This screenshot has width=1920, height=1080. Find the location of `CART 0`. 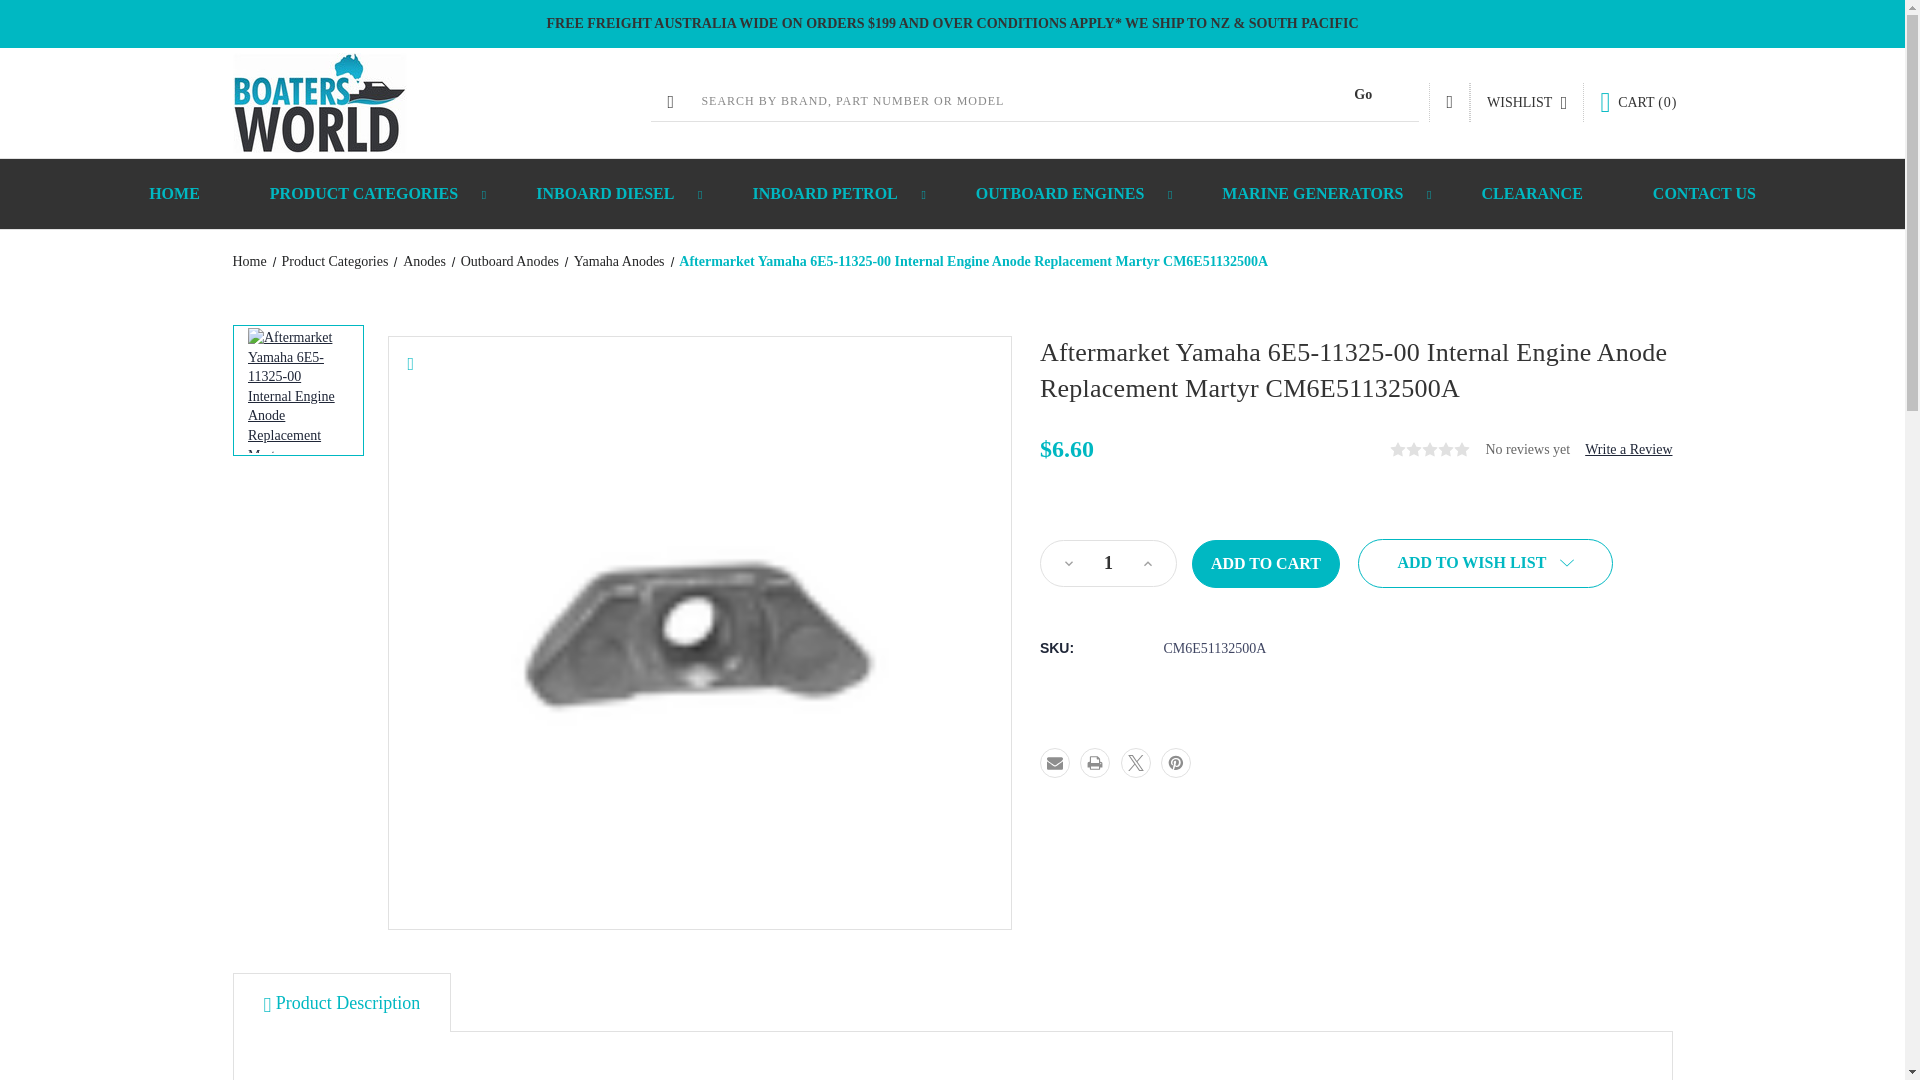

CART 0 is located at coordinates (1638, 102).